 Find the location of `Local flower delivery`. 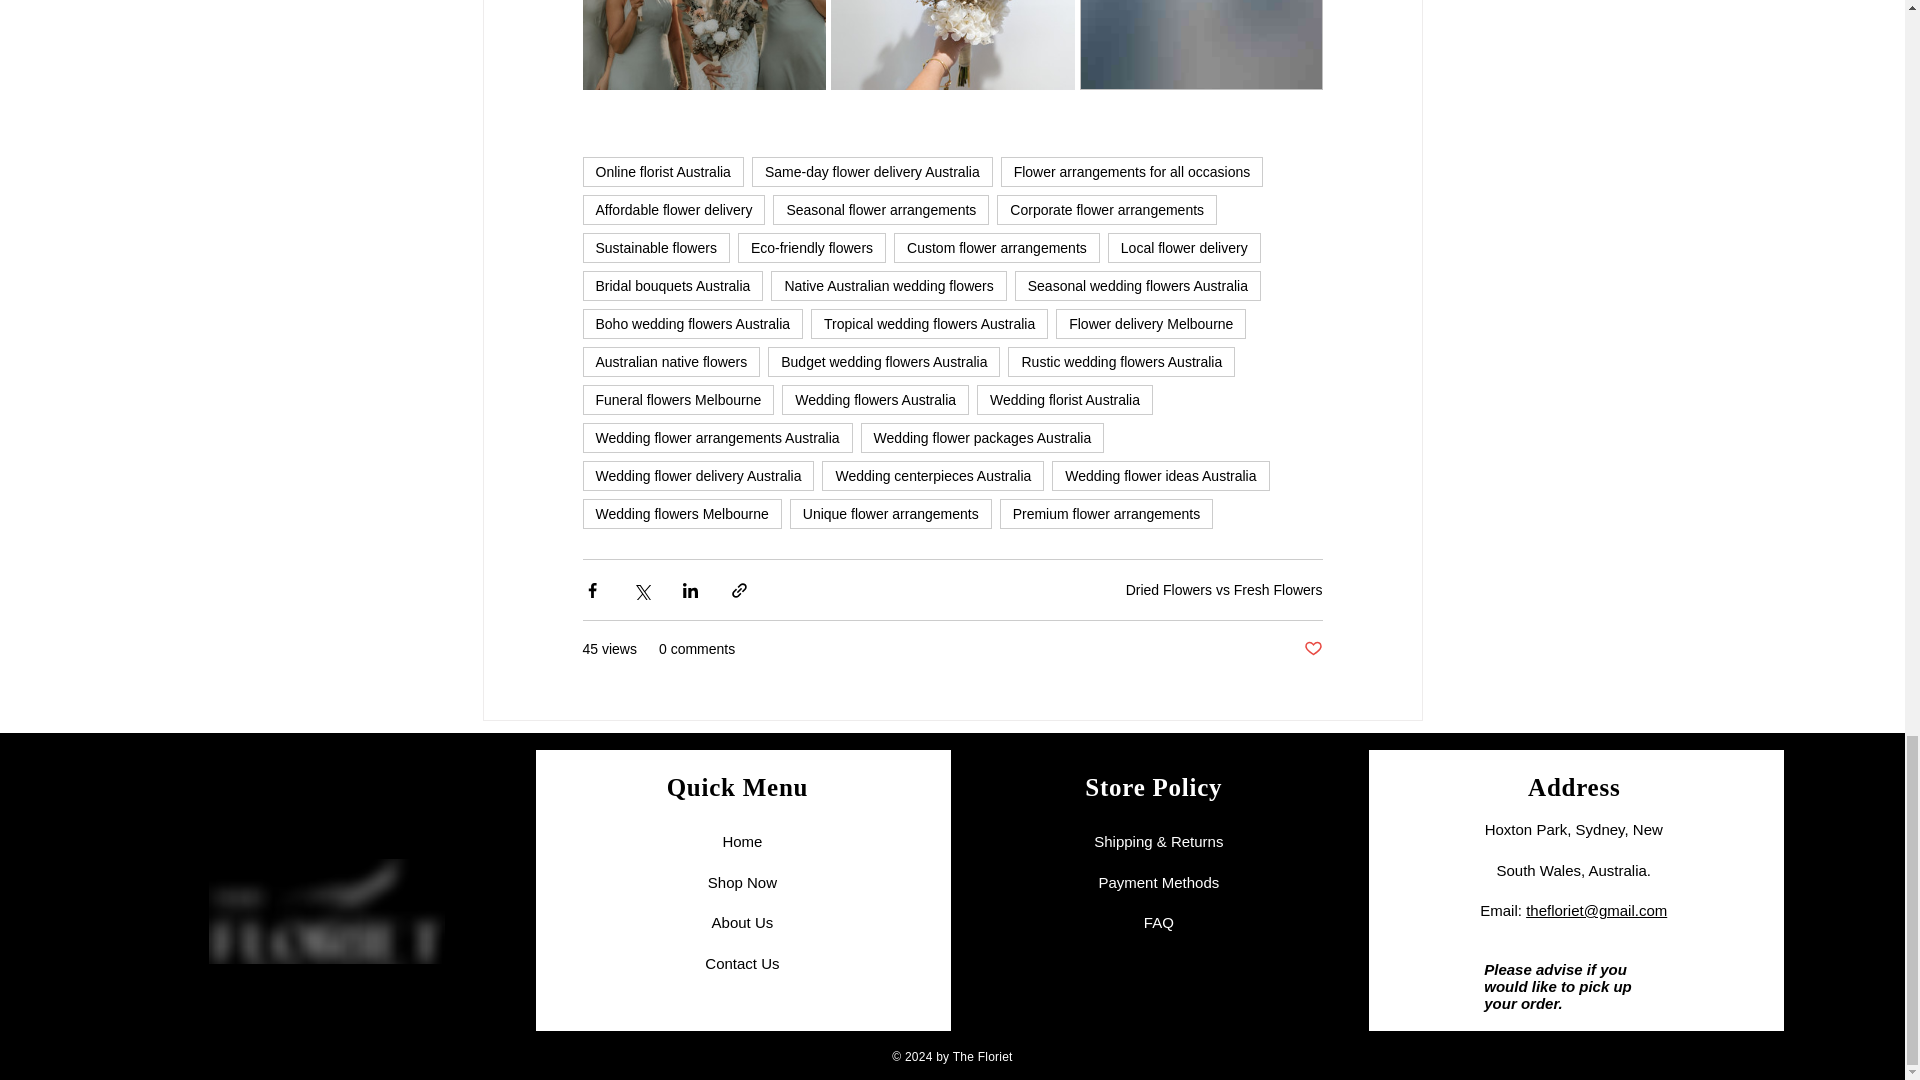

Local flower delivery is located at coordinates (1184, 248).